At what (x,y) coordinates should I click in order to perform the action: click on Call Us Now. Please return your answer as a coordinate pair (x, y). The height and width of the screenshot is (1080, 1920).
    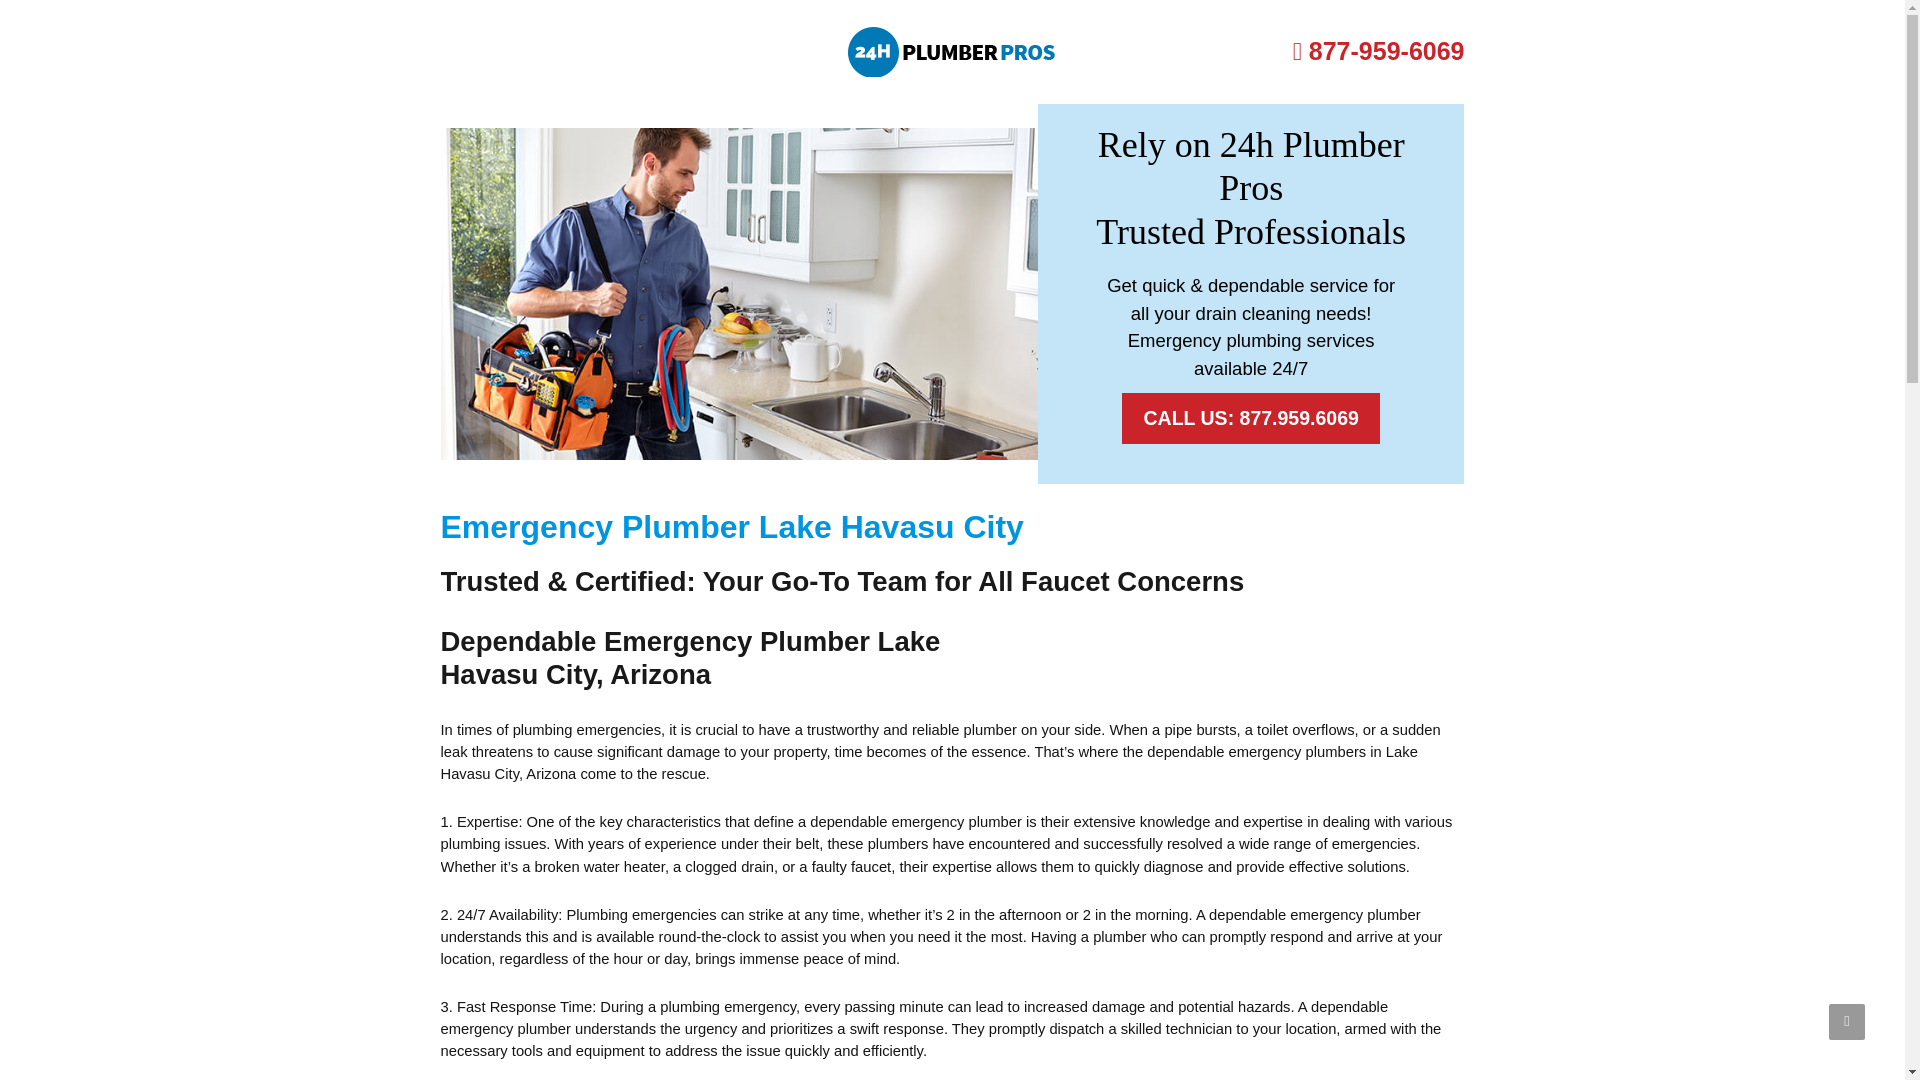
    Looking at the image, I should click on (1378, 50).